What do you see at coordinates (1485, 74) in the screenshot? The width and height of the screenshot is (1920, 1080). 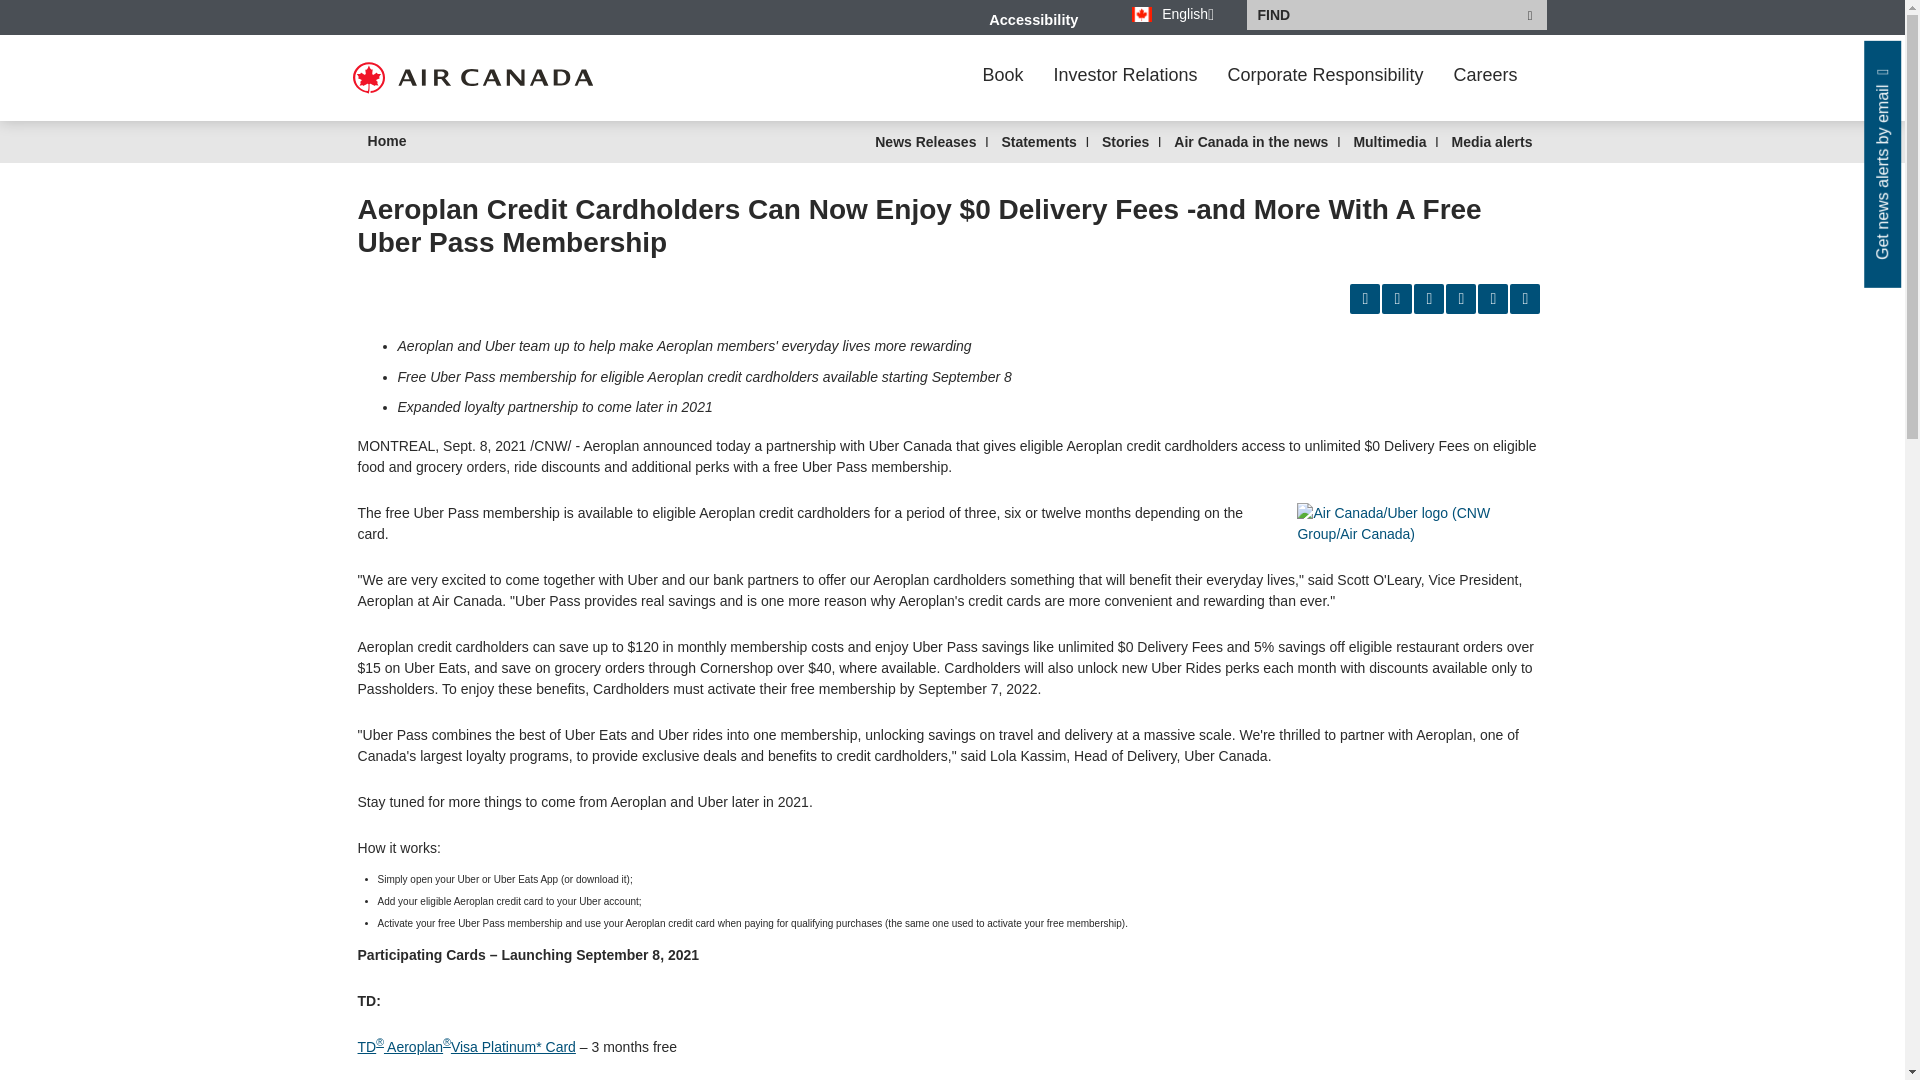 I see `Careers` at bounding box center [1485, 74].